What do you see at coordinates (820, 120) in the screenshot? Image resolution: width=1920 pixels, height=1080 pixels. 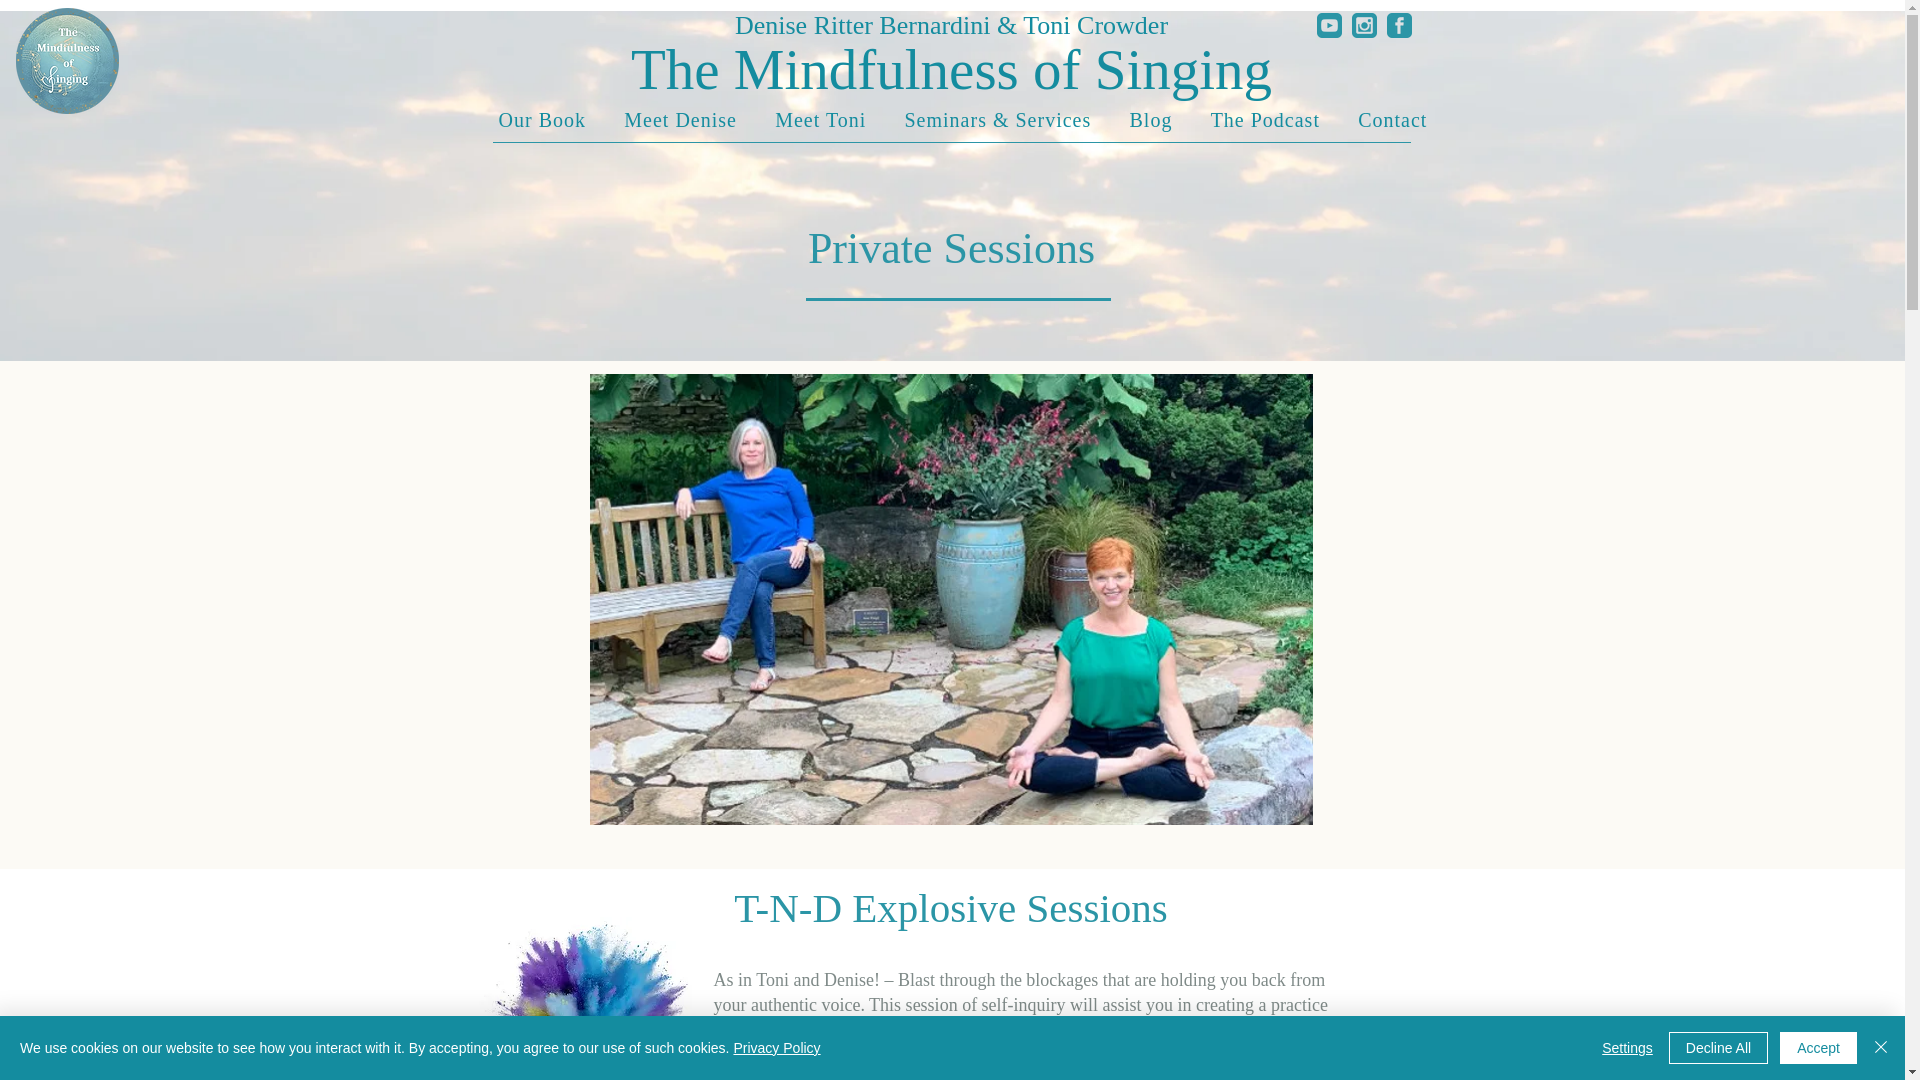 I see `Meet Toni` at bounding box center [820, 120].